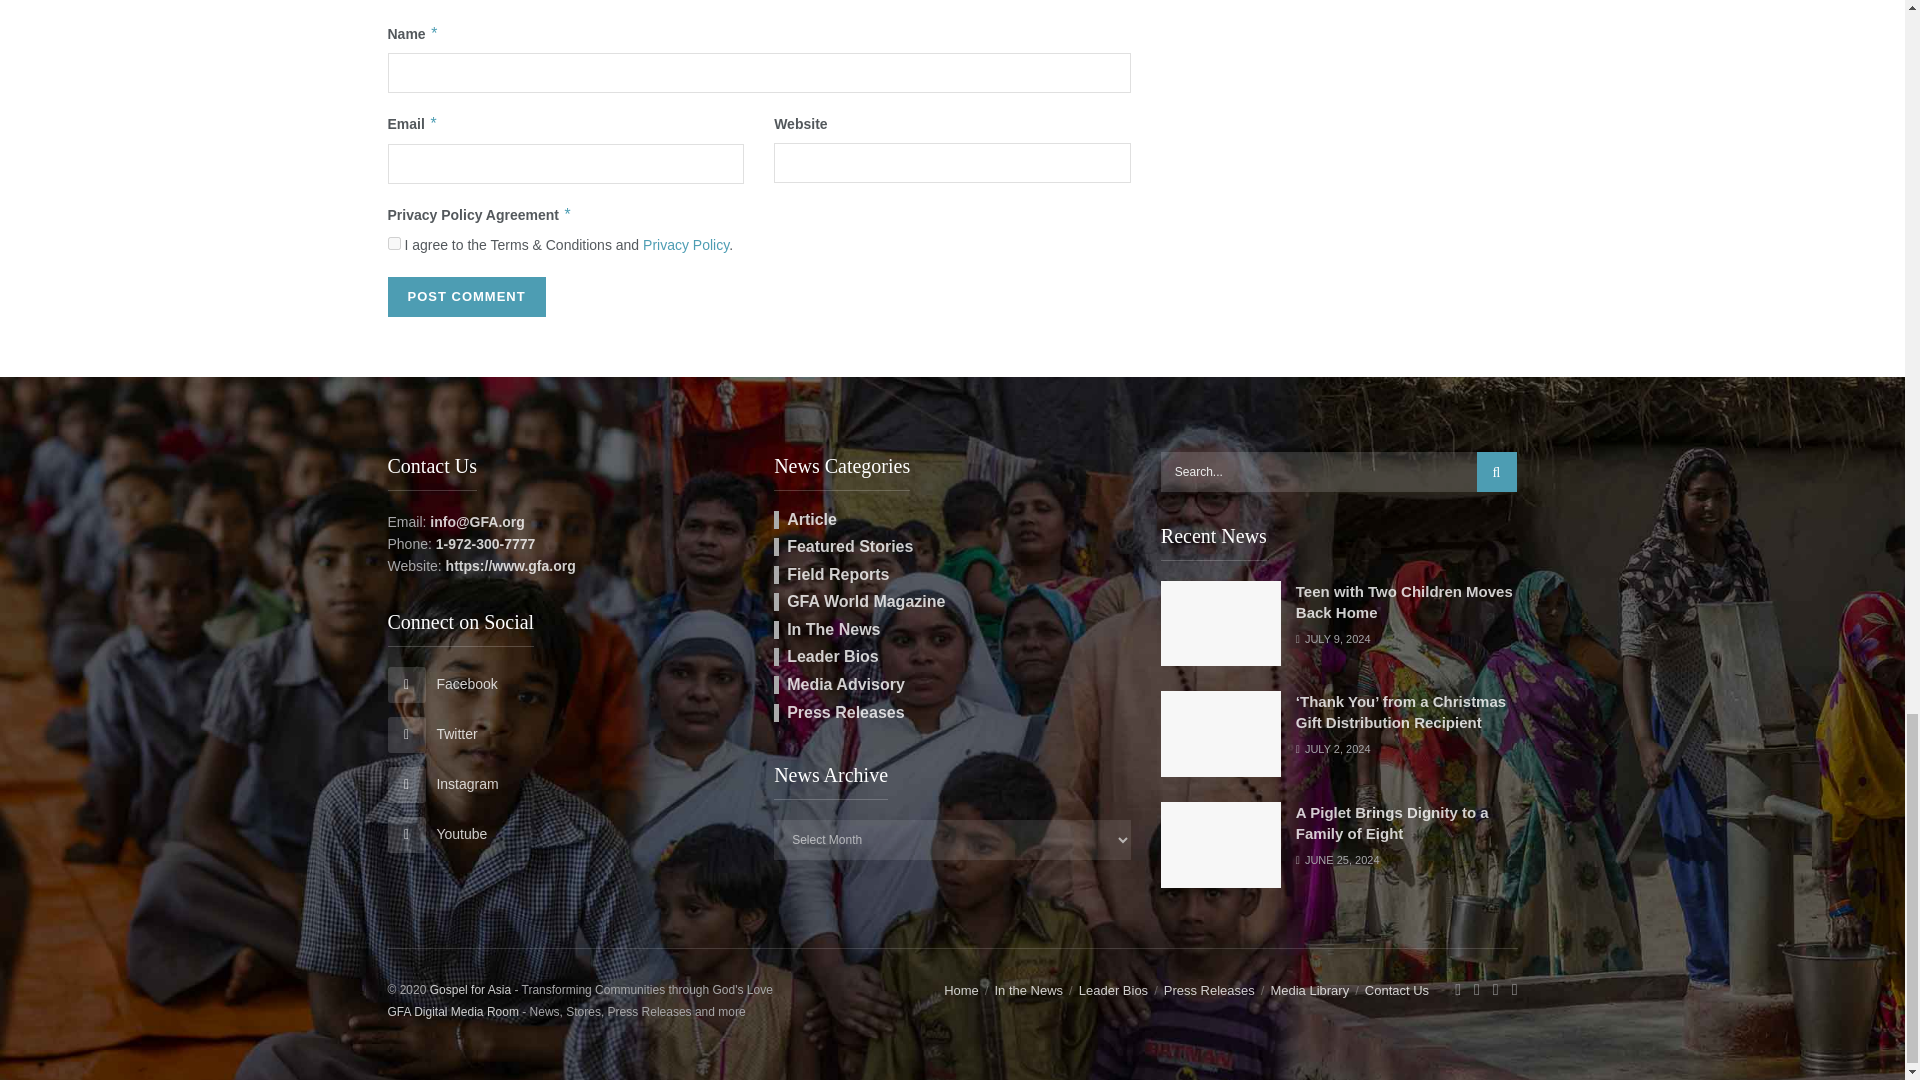 This screenshot has height=1080, width=1920. I want to click on Post Comment, so click(466, 296).